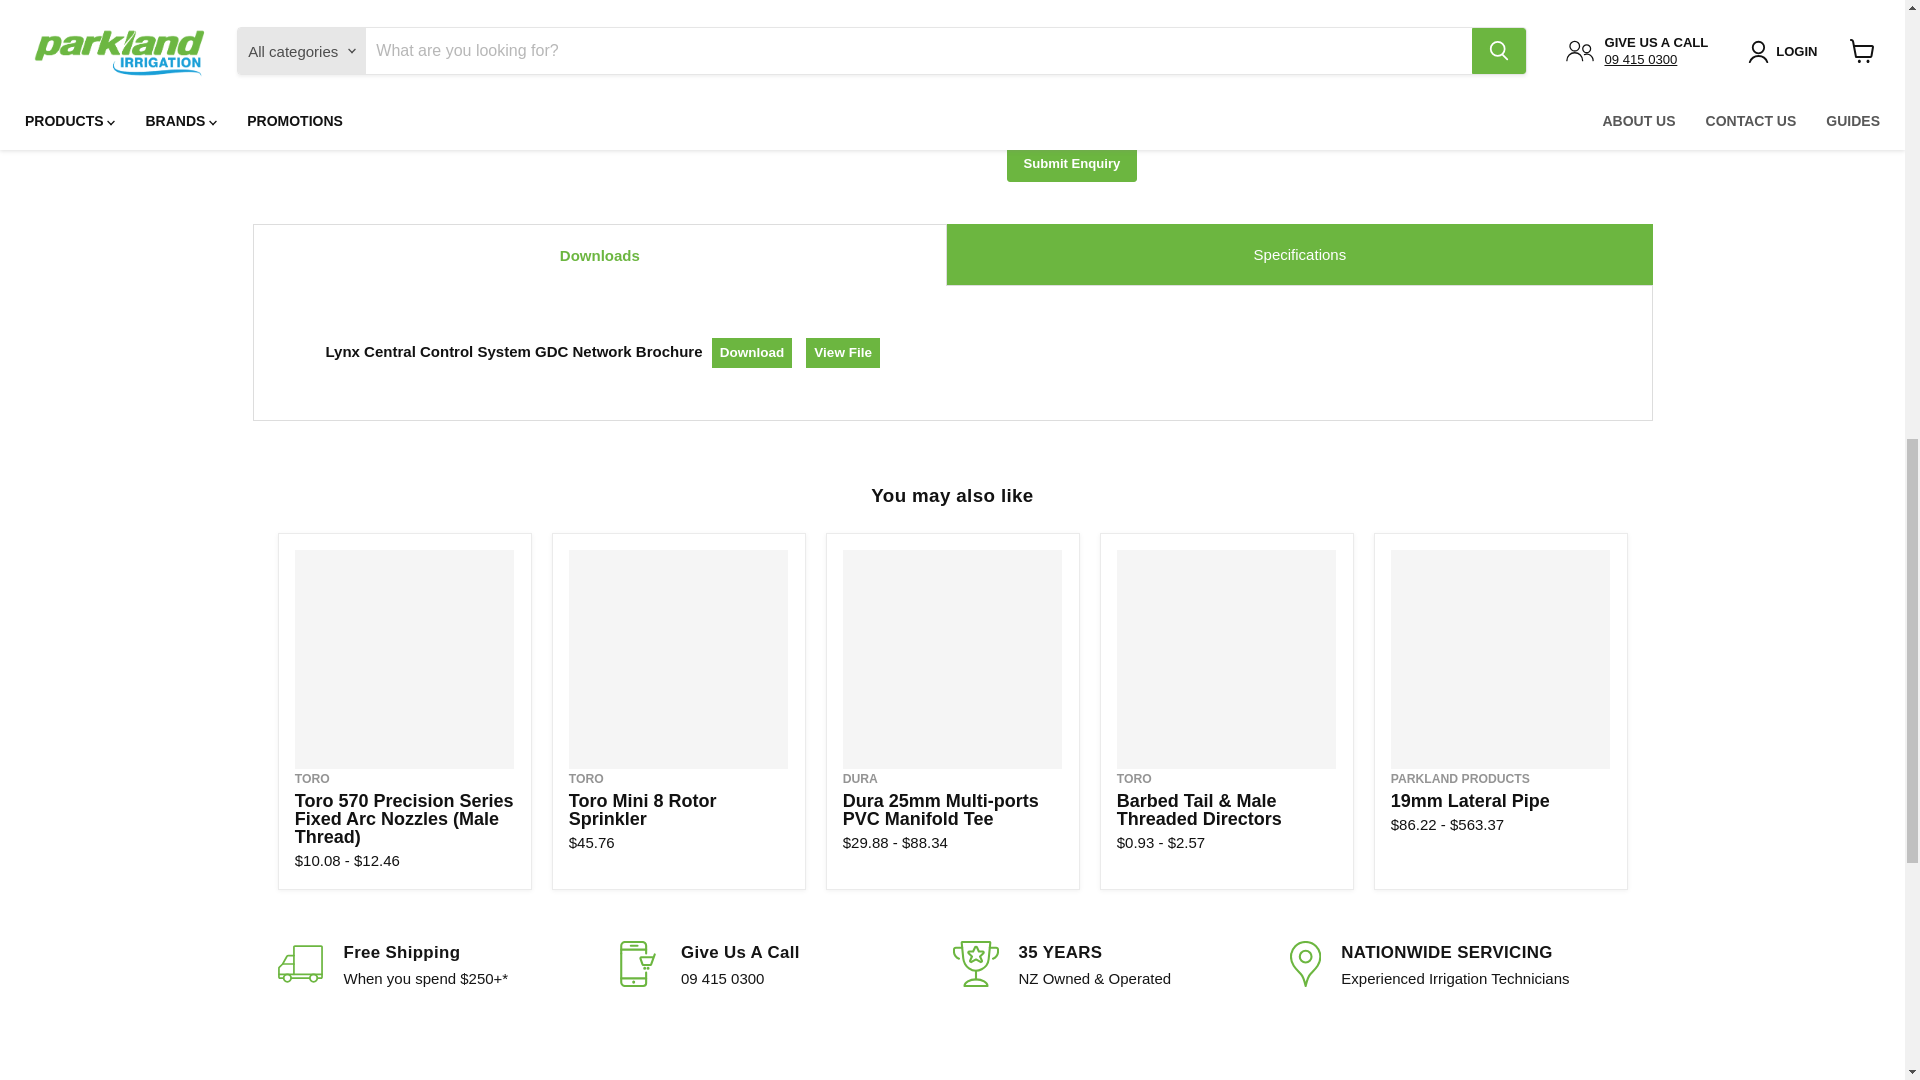  What do you see at coordinates (312, 779) in the screenshot?
I see `Toro` at bounding box center [312, 779].